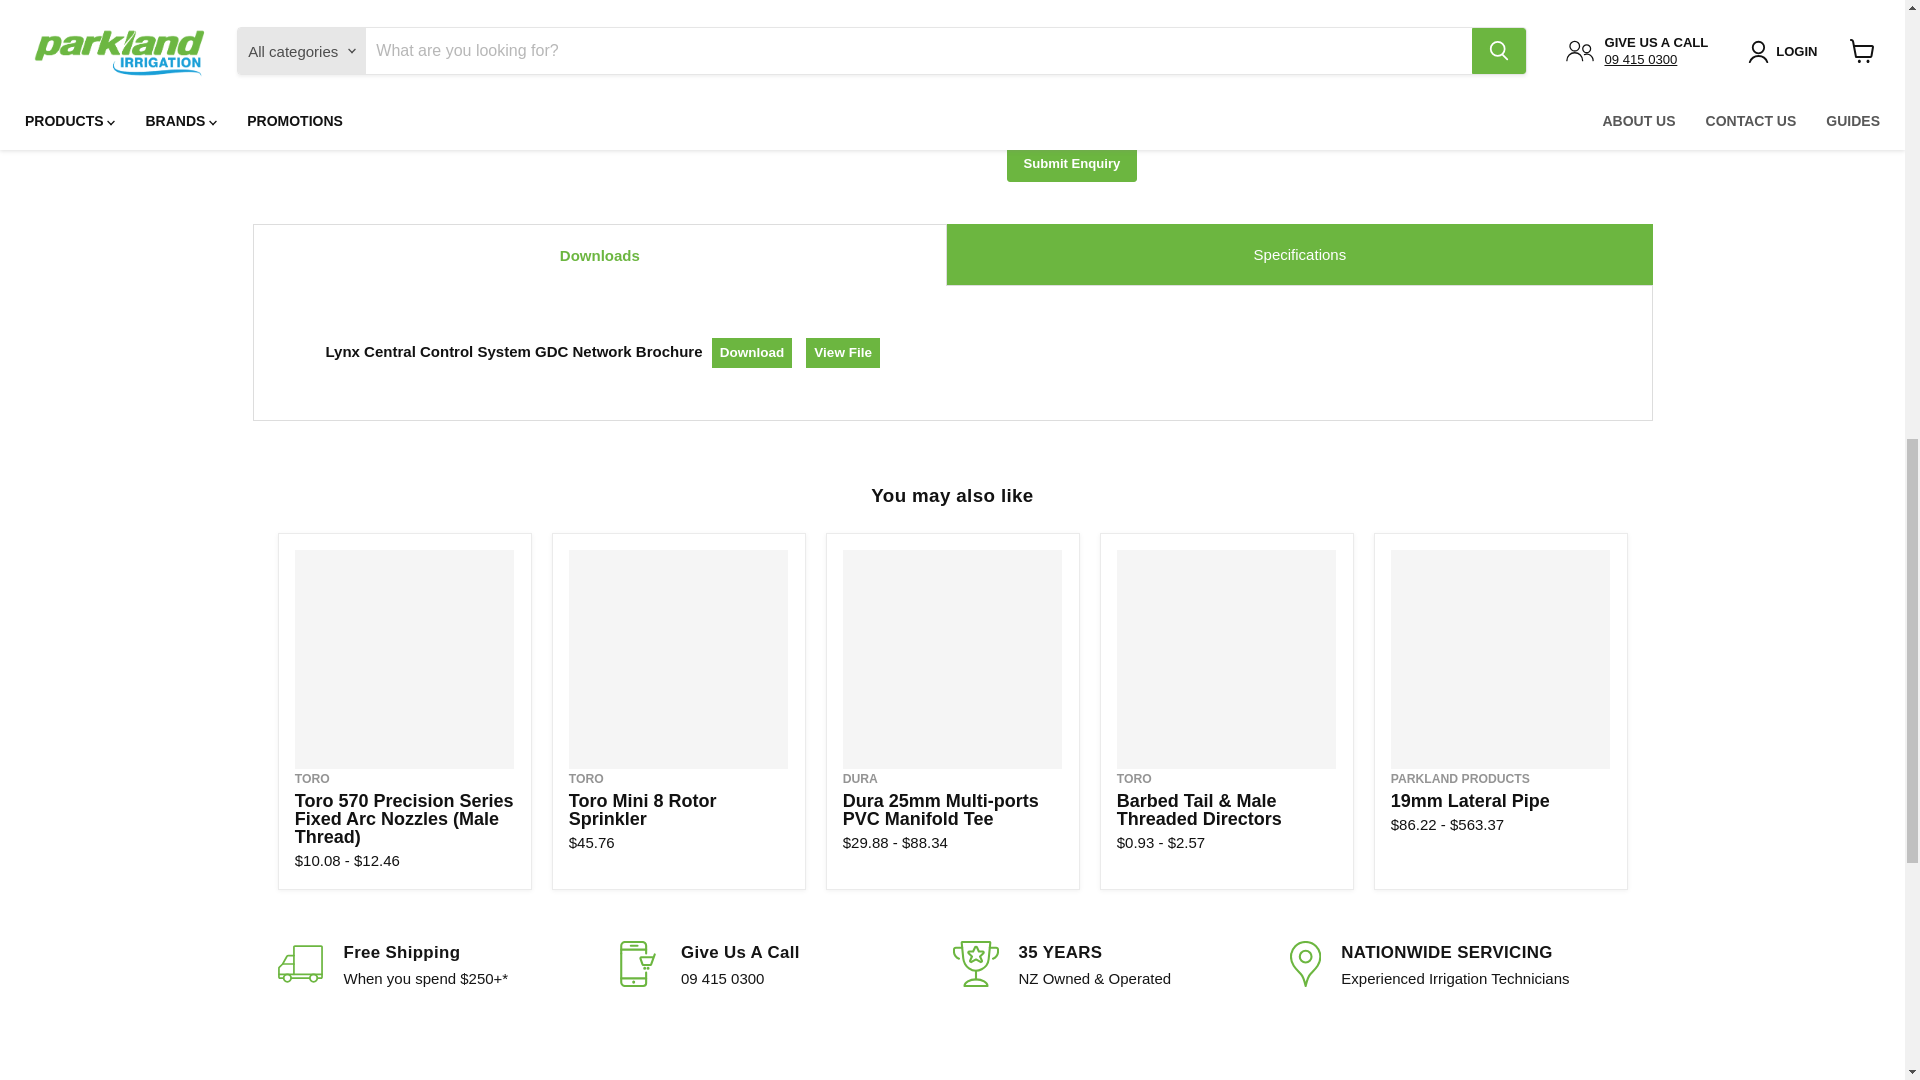  What do you see at coordinates (312, 779) in the screenshot?
I see `Toro` at bounding box center [312, 779].